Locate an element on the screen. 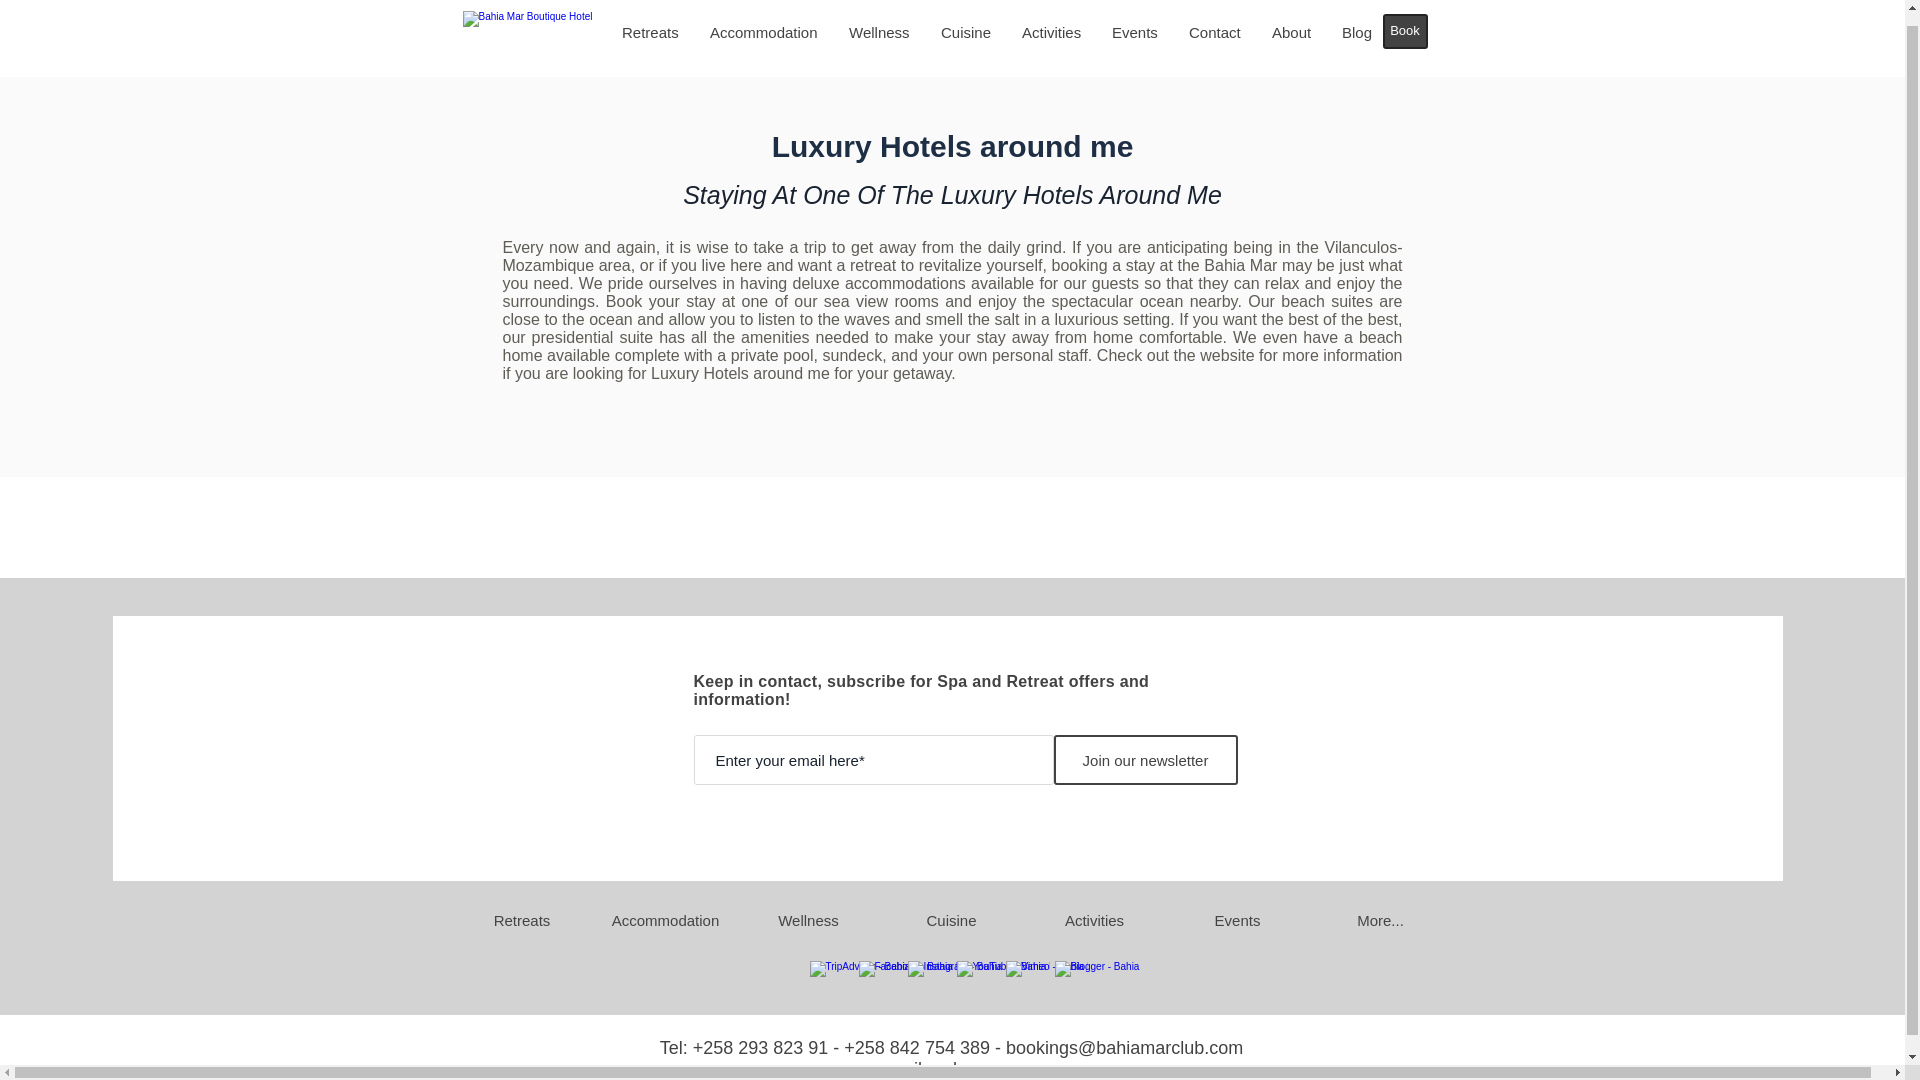  Book is located at coordinates (1404, 31).